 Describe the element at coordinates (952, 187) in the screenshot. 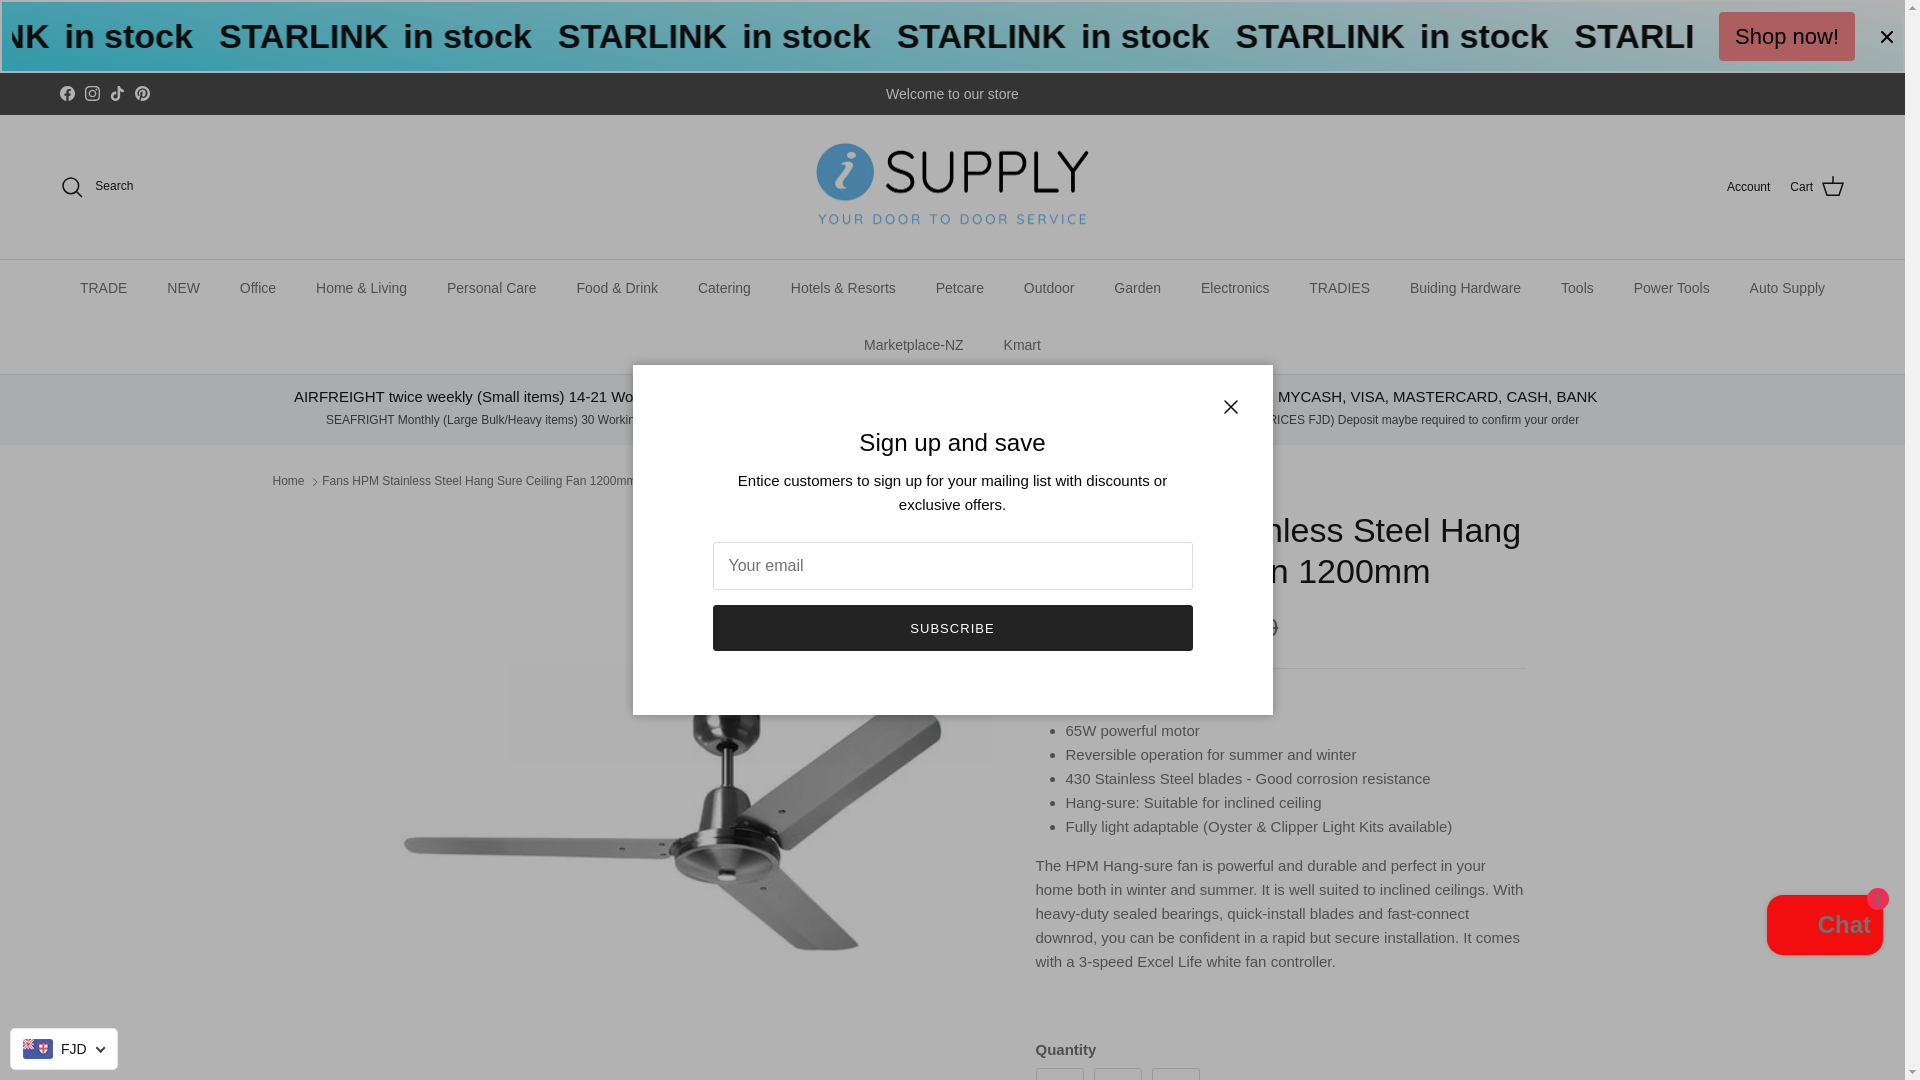

I see `i Supply Solutions NZ  ` at that location.